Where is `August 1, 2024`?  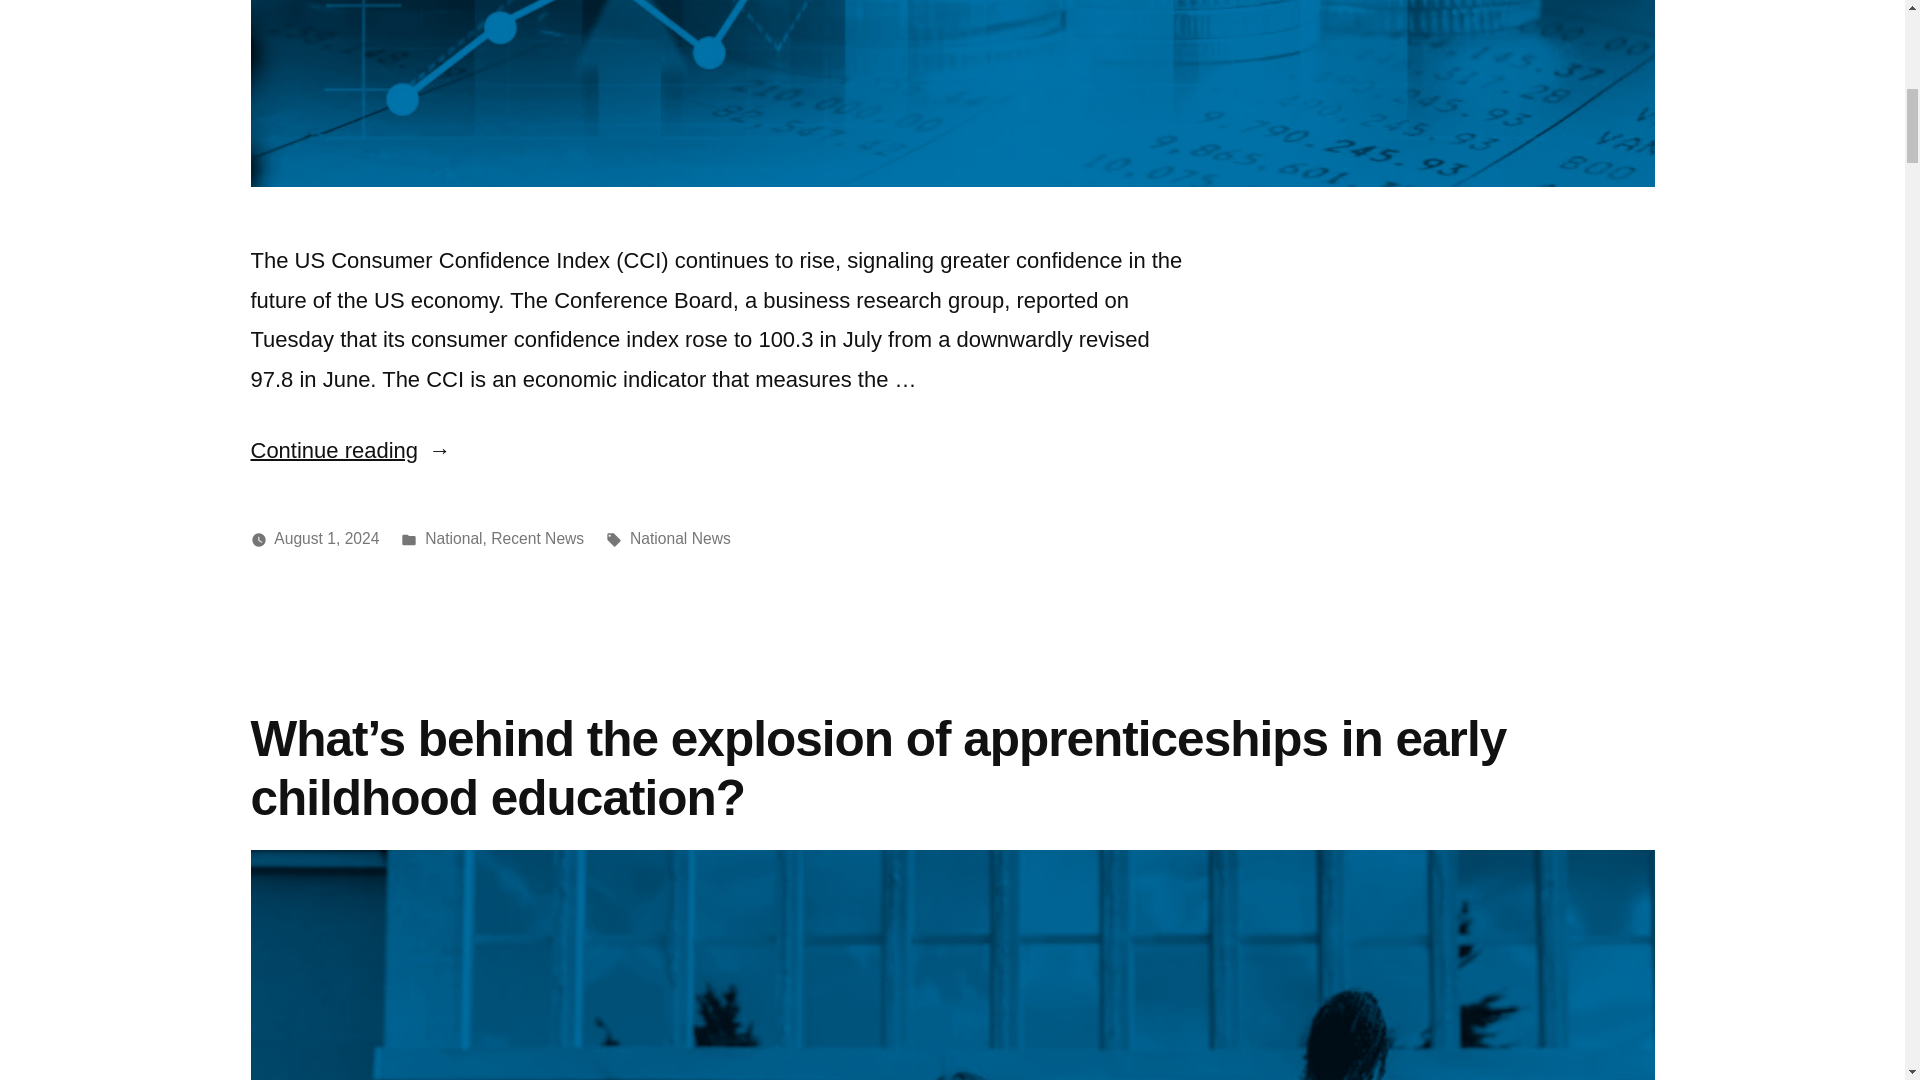 August 1, 2024 is located at coordinates (326, 538).